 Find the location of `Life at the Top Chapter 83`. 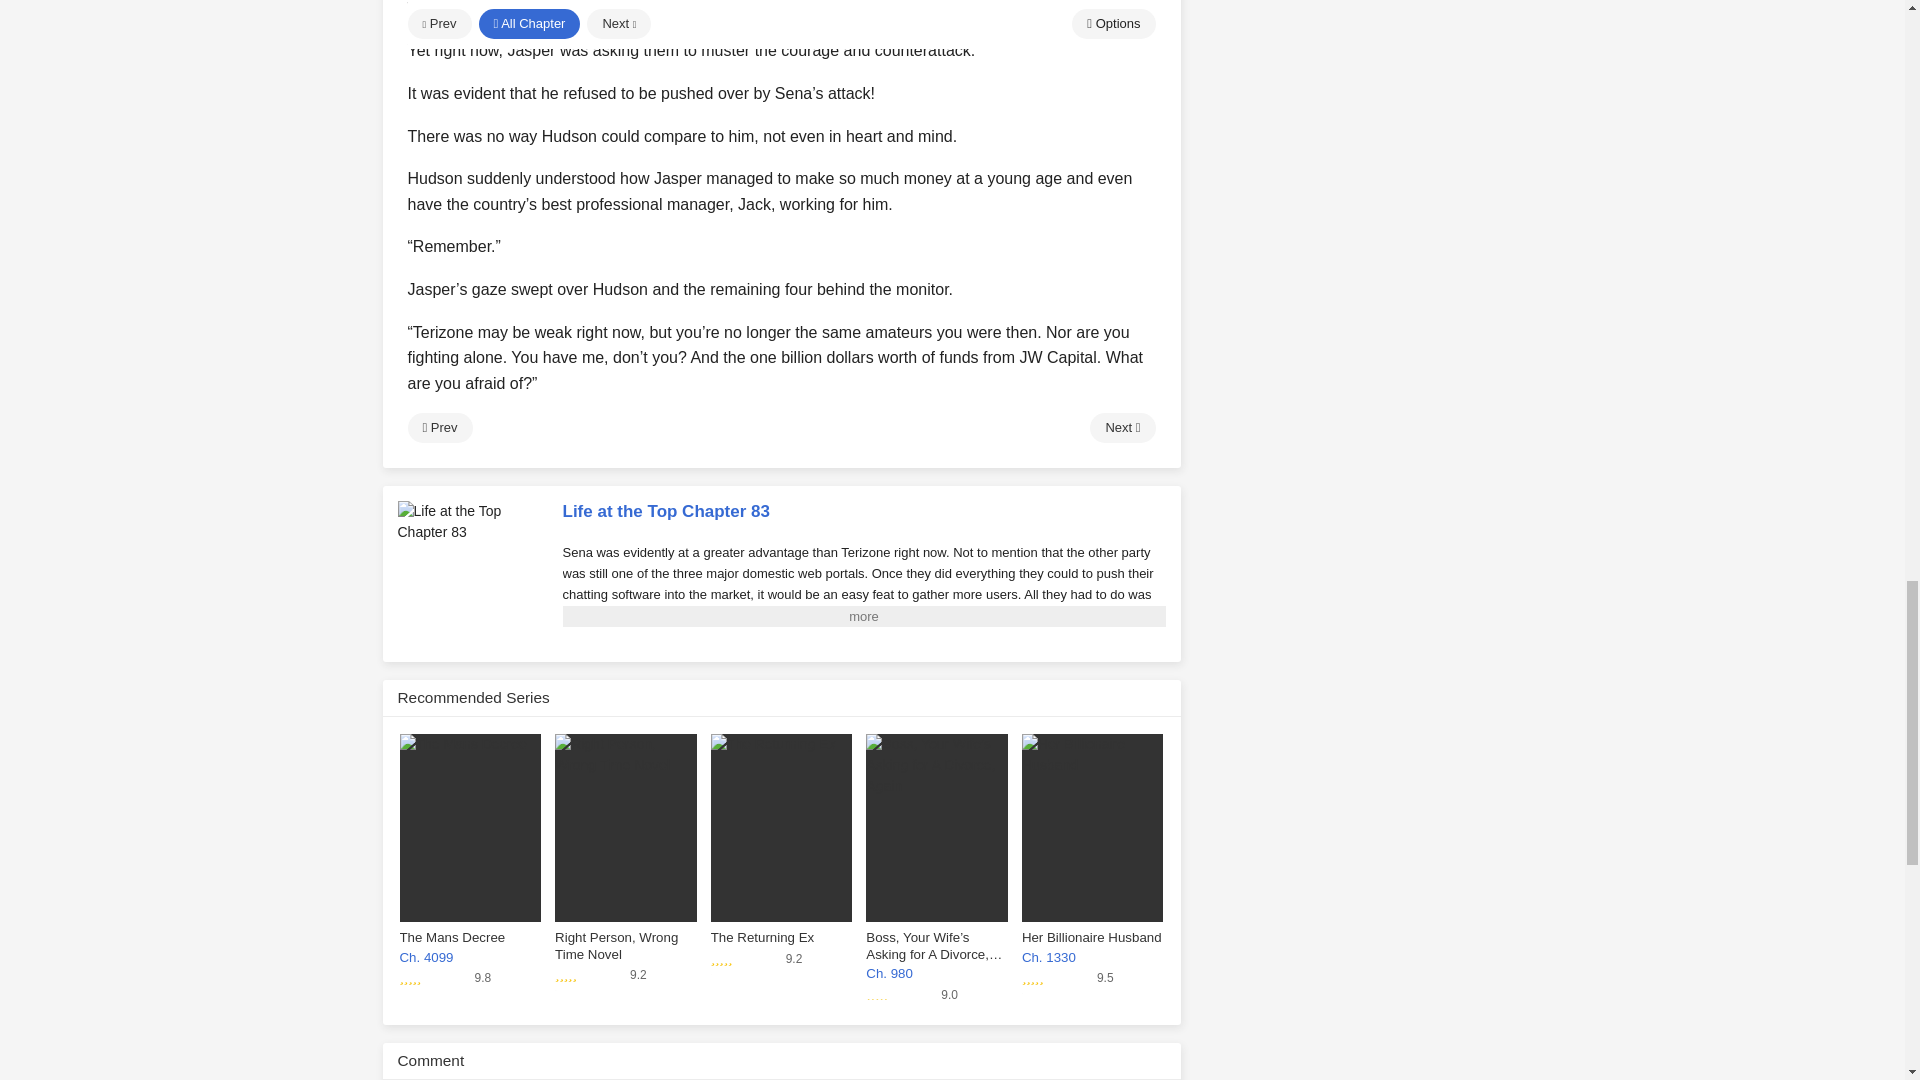

Life at the Top Chapter 83 is located at coordinates (472, 522).